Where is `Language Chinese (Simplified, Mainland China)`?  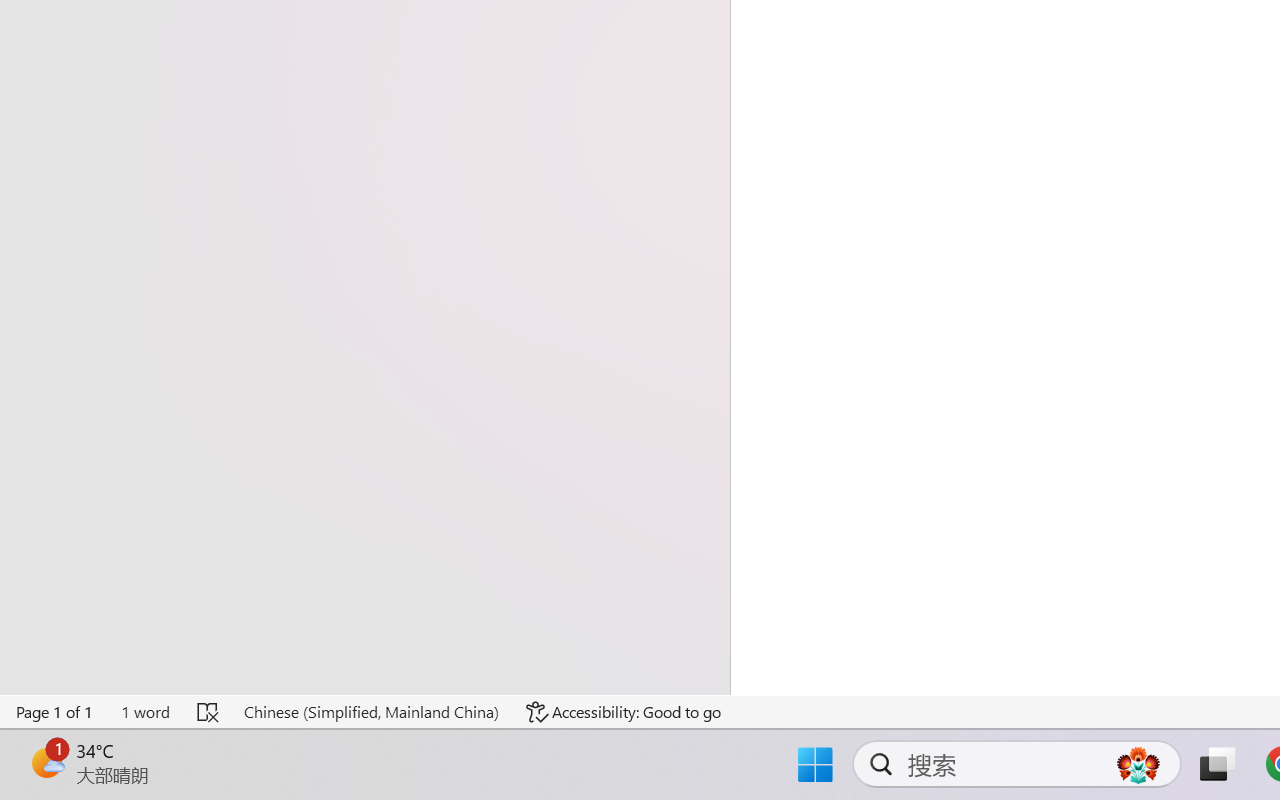 Language Chinese (Simplified, Mainland China) is located at coordinates (370, 712).